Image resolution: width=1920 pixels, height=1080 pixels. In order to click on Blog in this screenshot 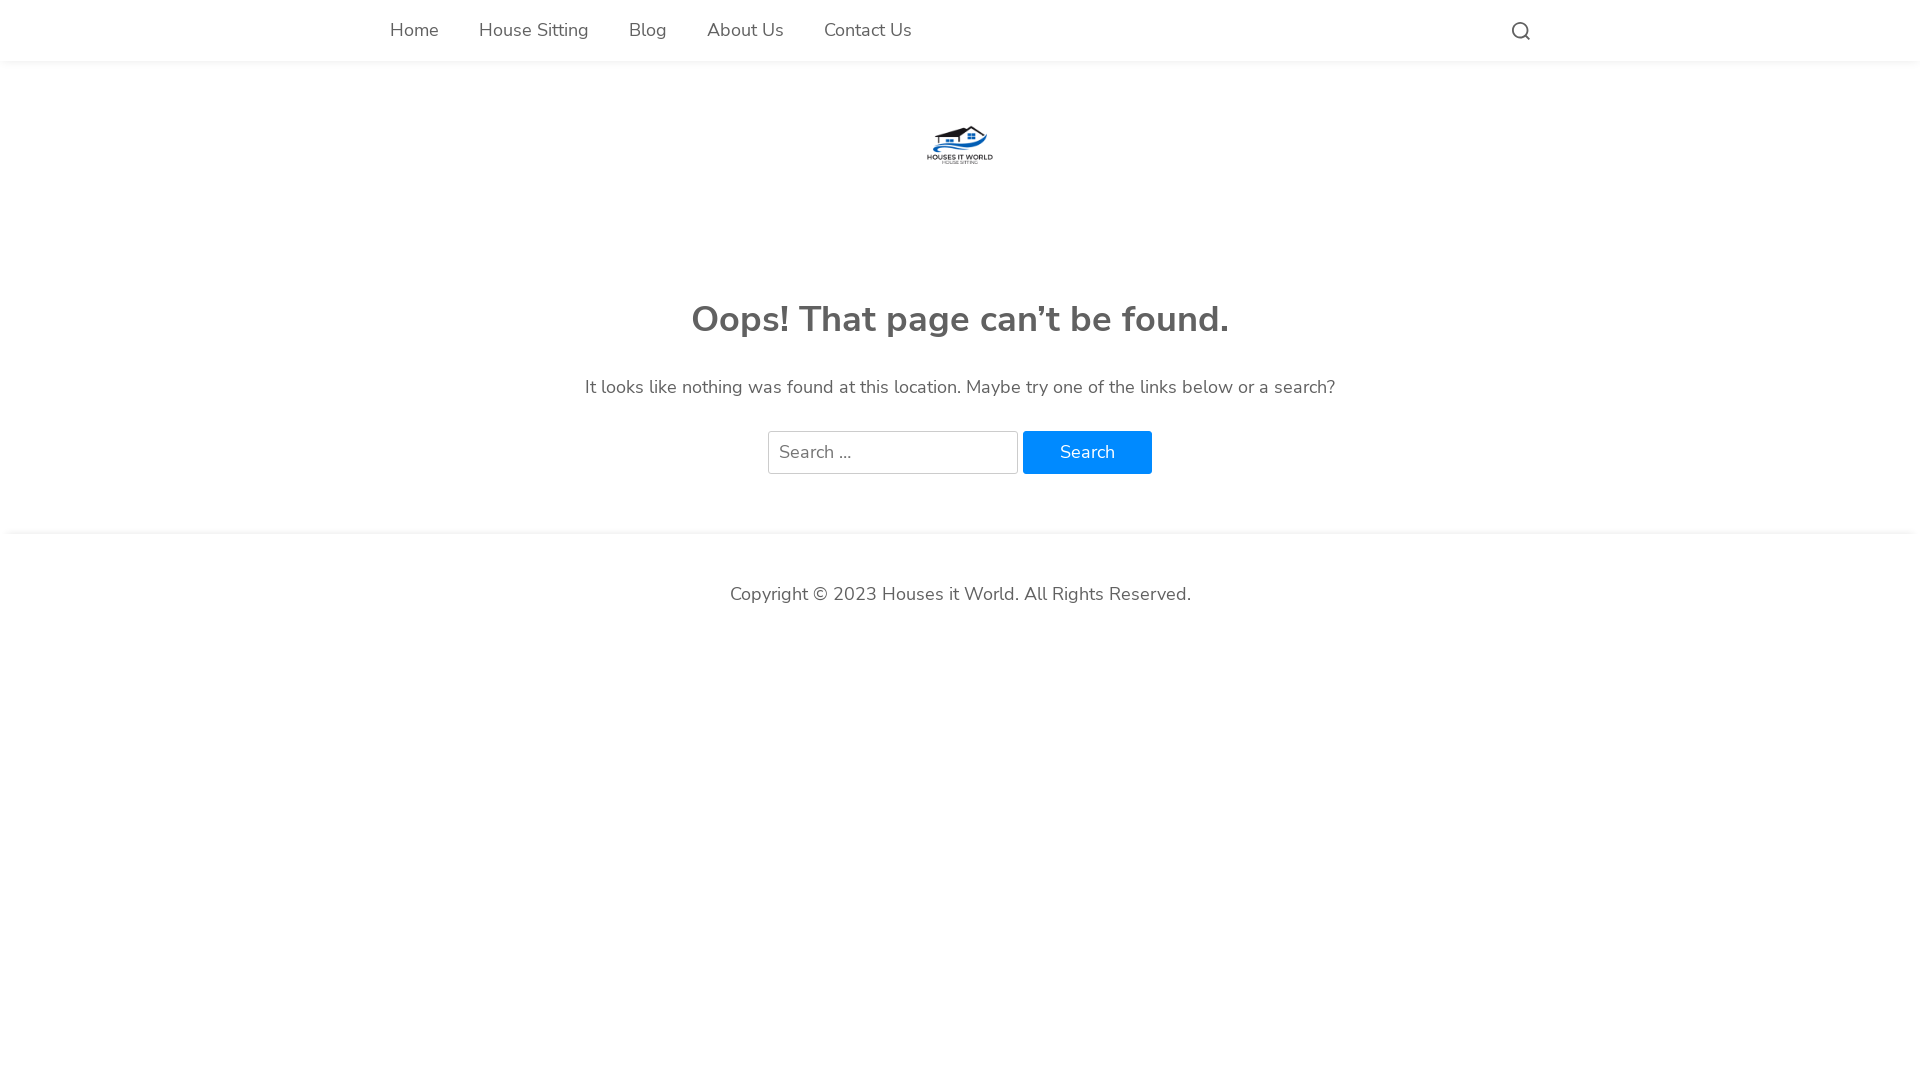, I will do `click(648, 30)`.